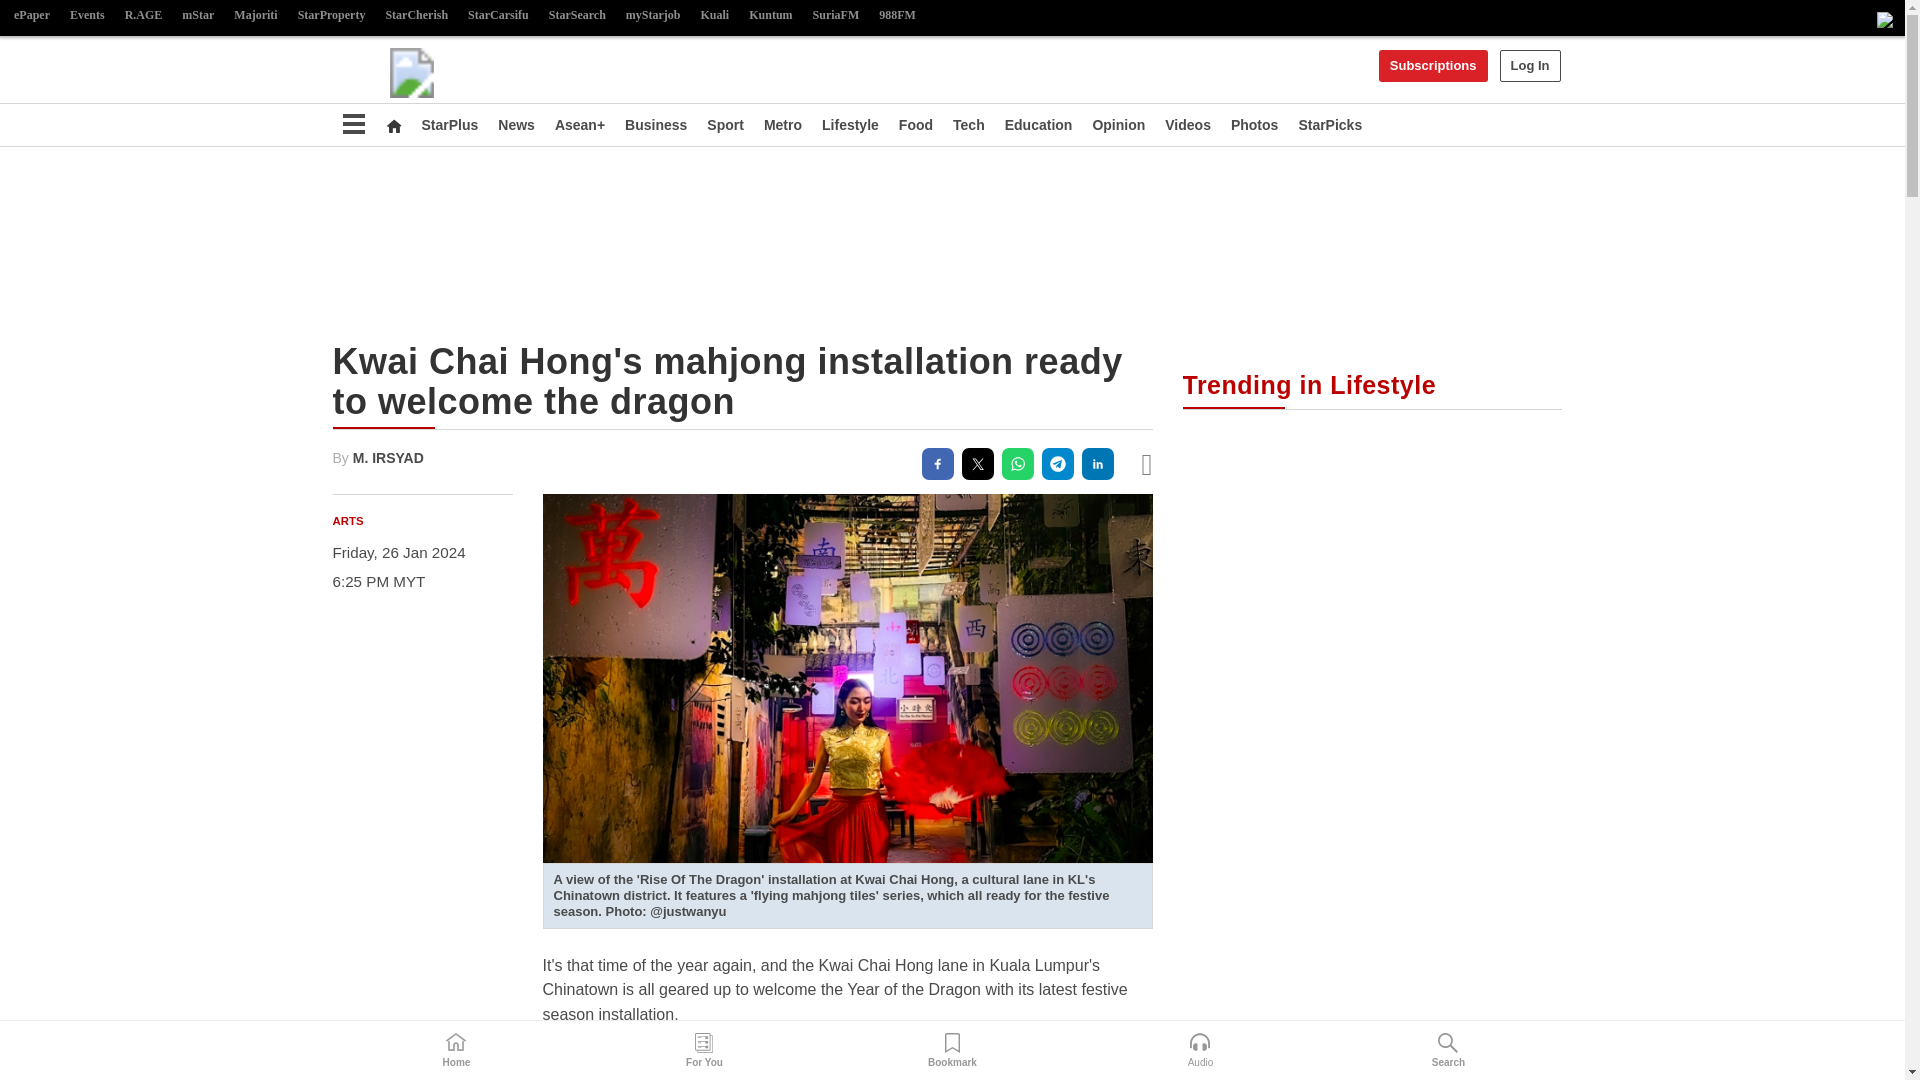  What do you see at coordinates (897, 16) in the screenshot?
I see `988FM` at bounding box center [897, 16].